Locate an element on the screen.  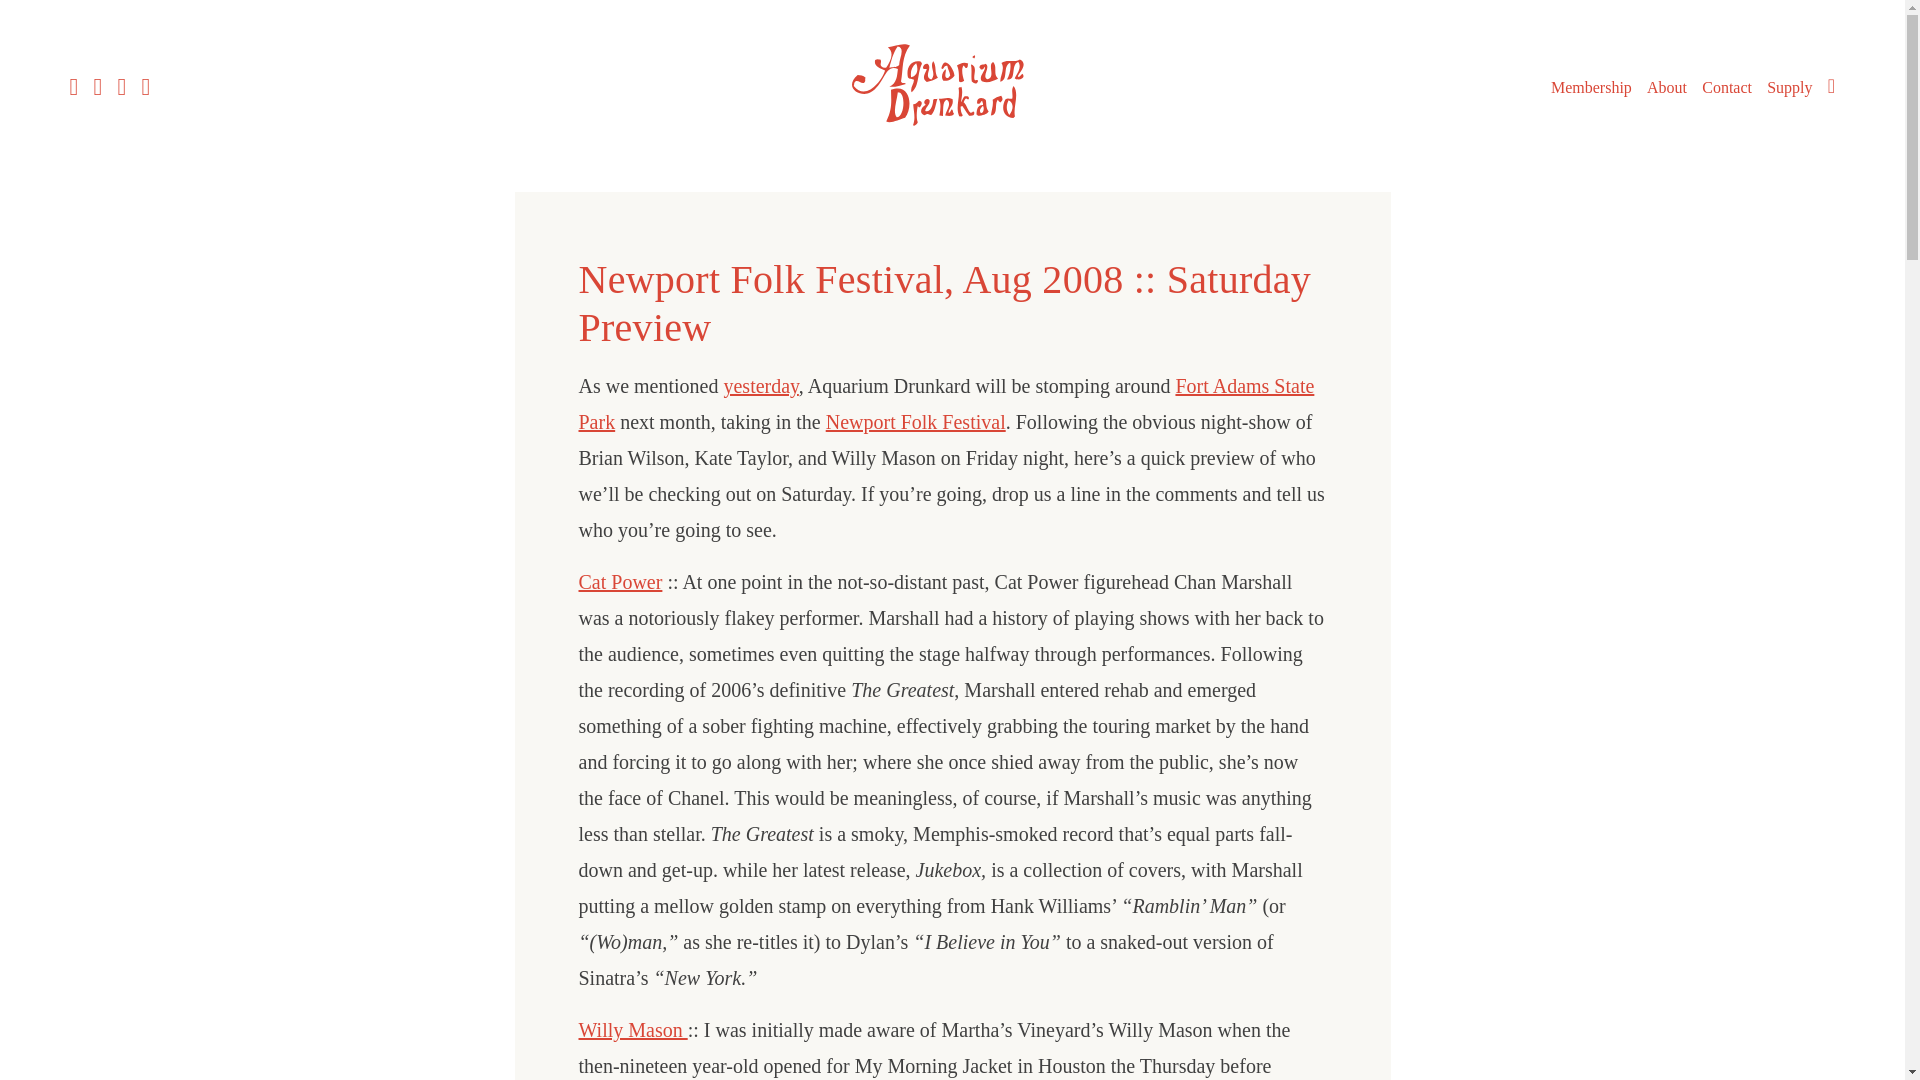
Membership is located at coordinates (1592, 88).